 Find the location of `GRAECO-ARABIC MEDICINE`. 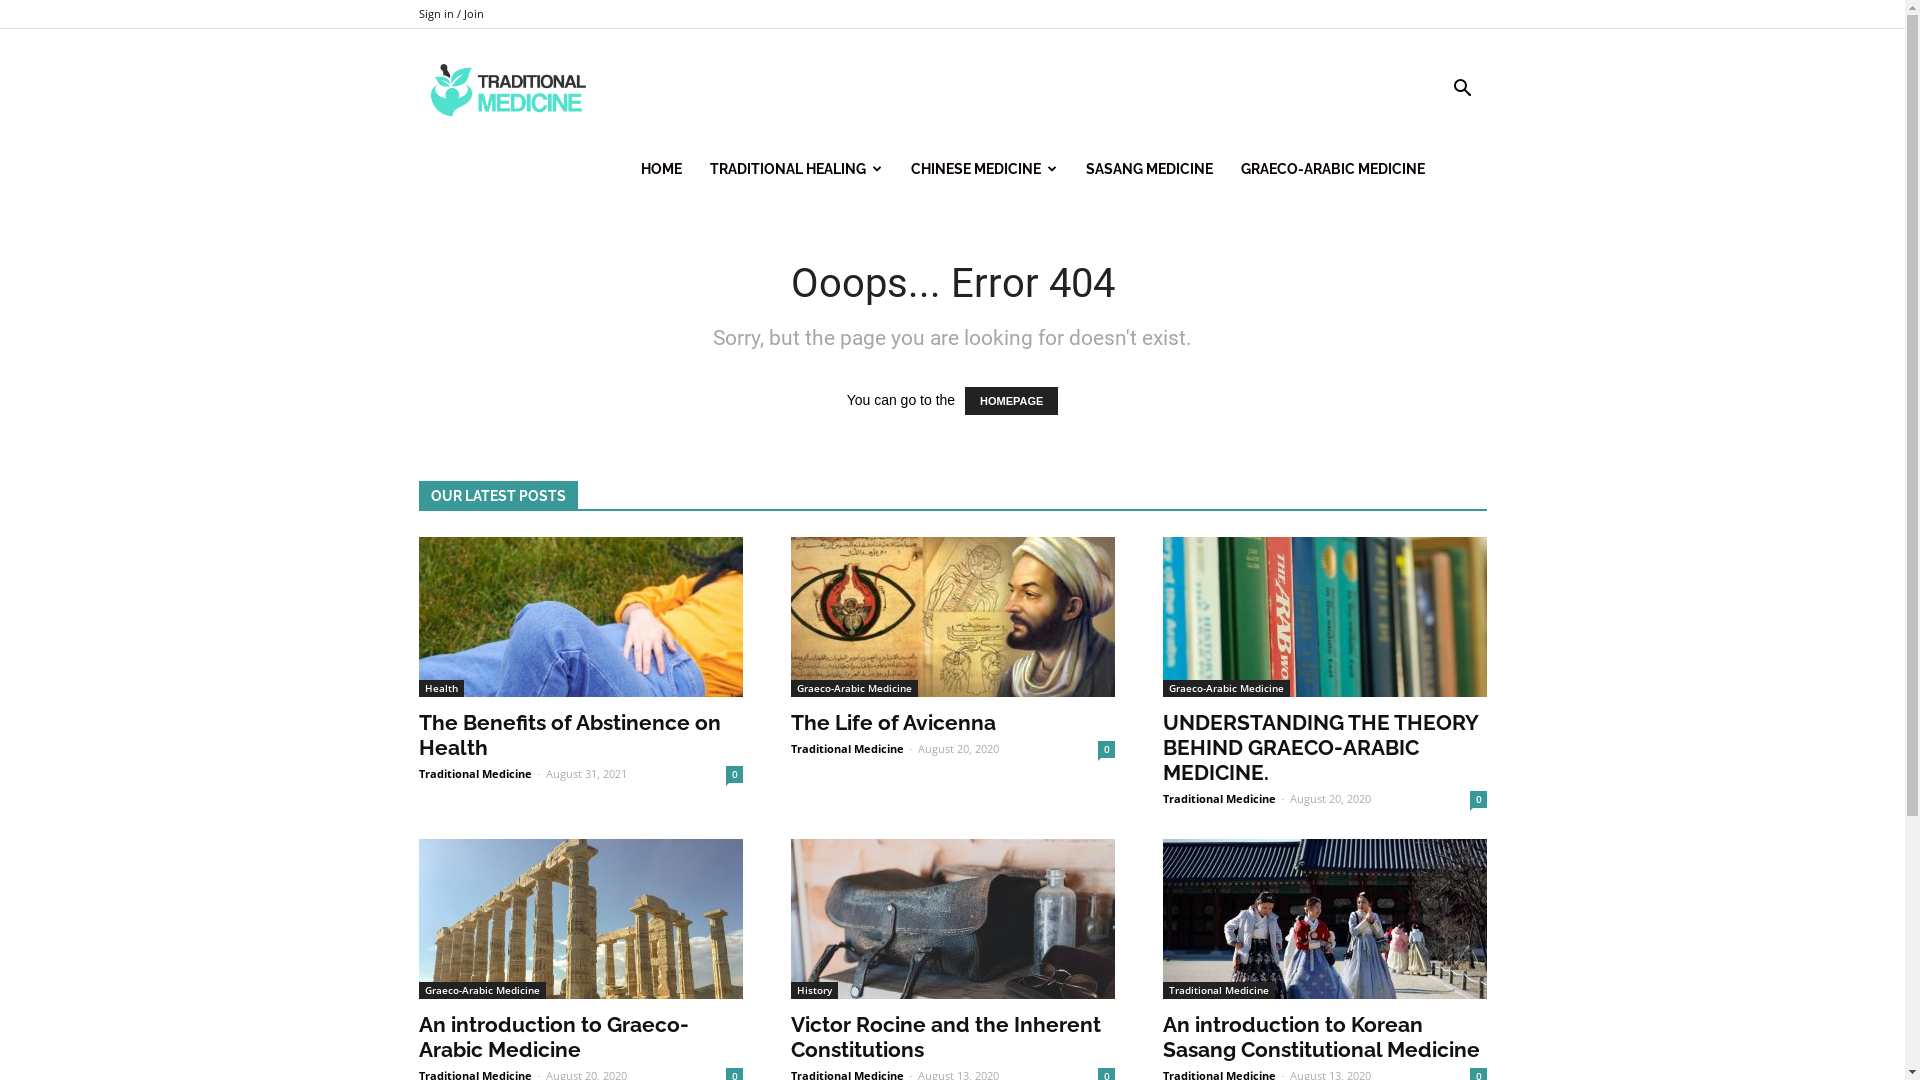

GRAECO-ARABIC MEDICINE is located at coordinates (1332, 169).